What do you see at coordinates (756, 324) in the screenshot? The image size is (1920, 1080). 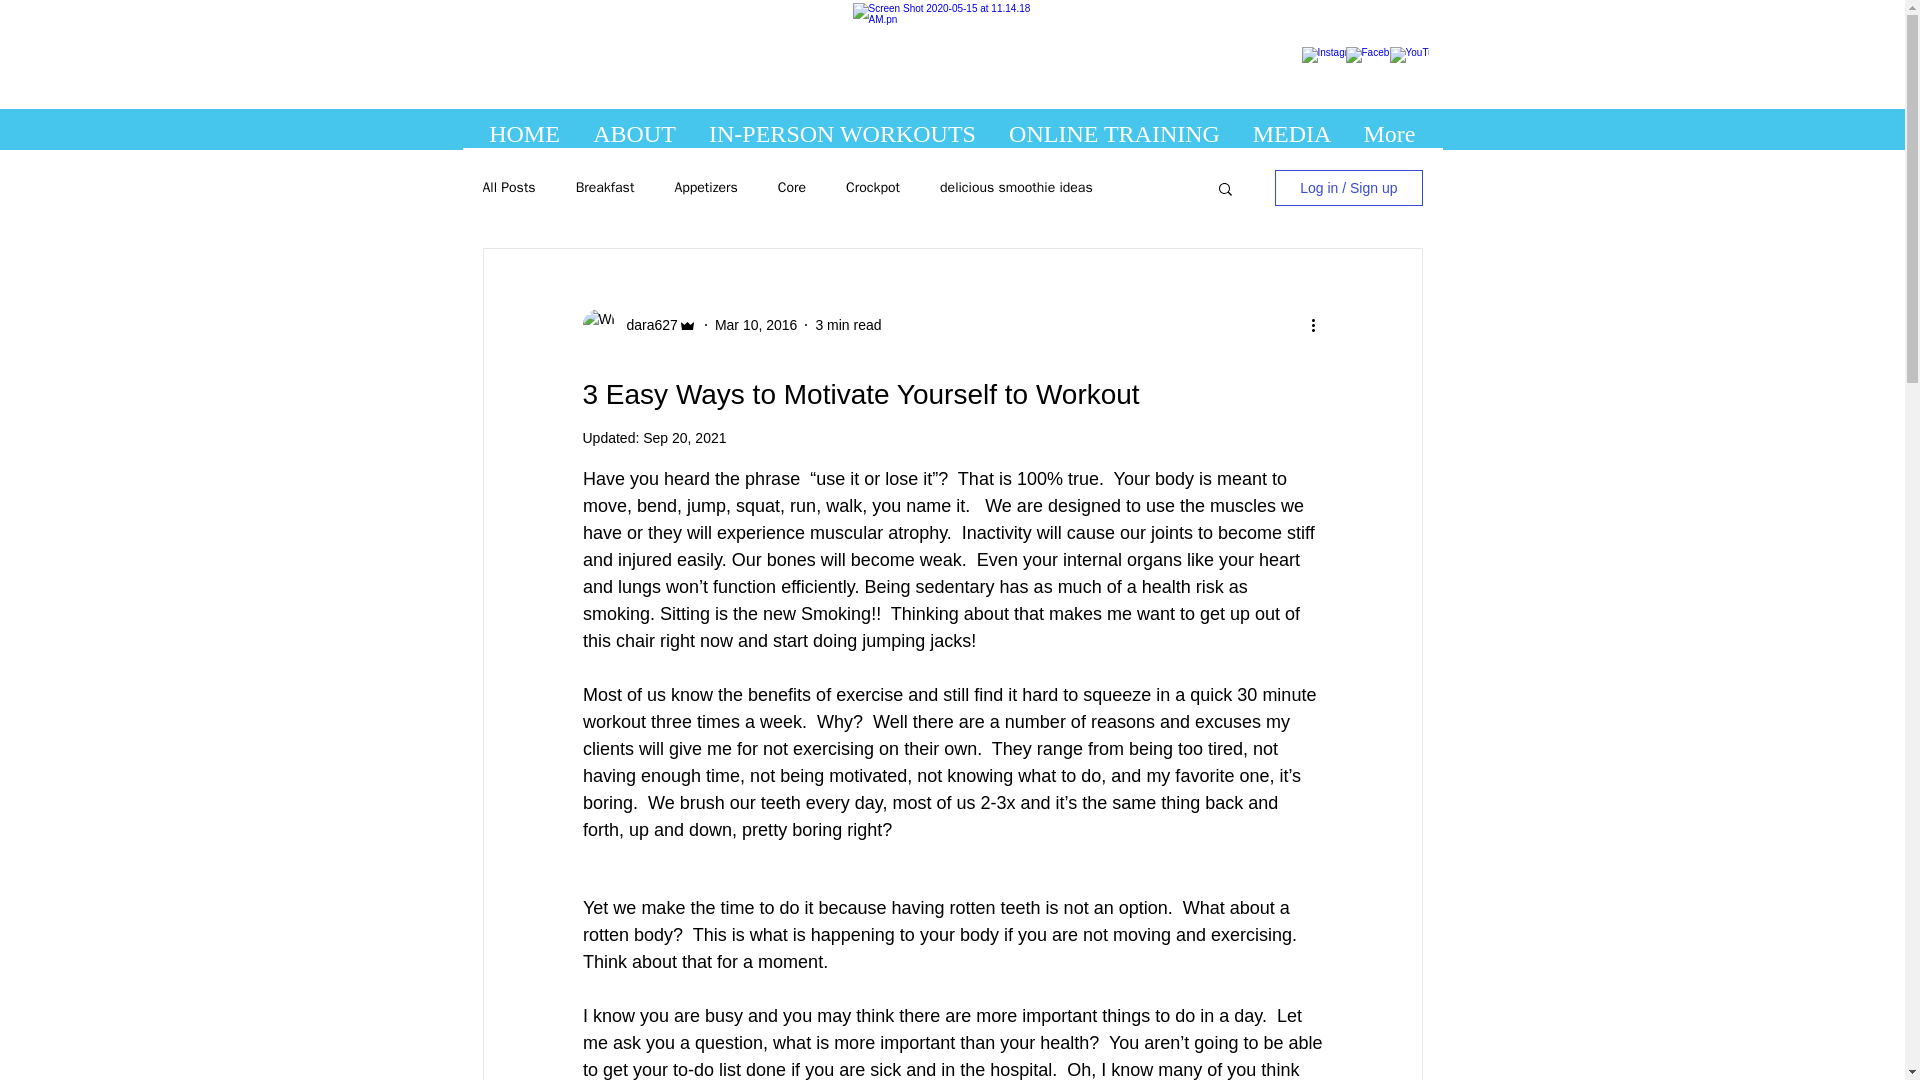 I see `Mar 10, 2016` at bounding box center [756, 324].